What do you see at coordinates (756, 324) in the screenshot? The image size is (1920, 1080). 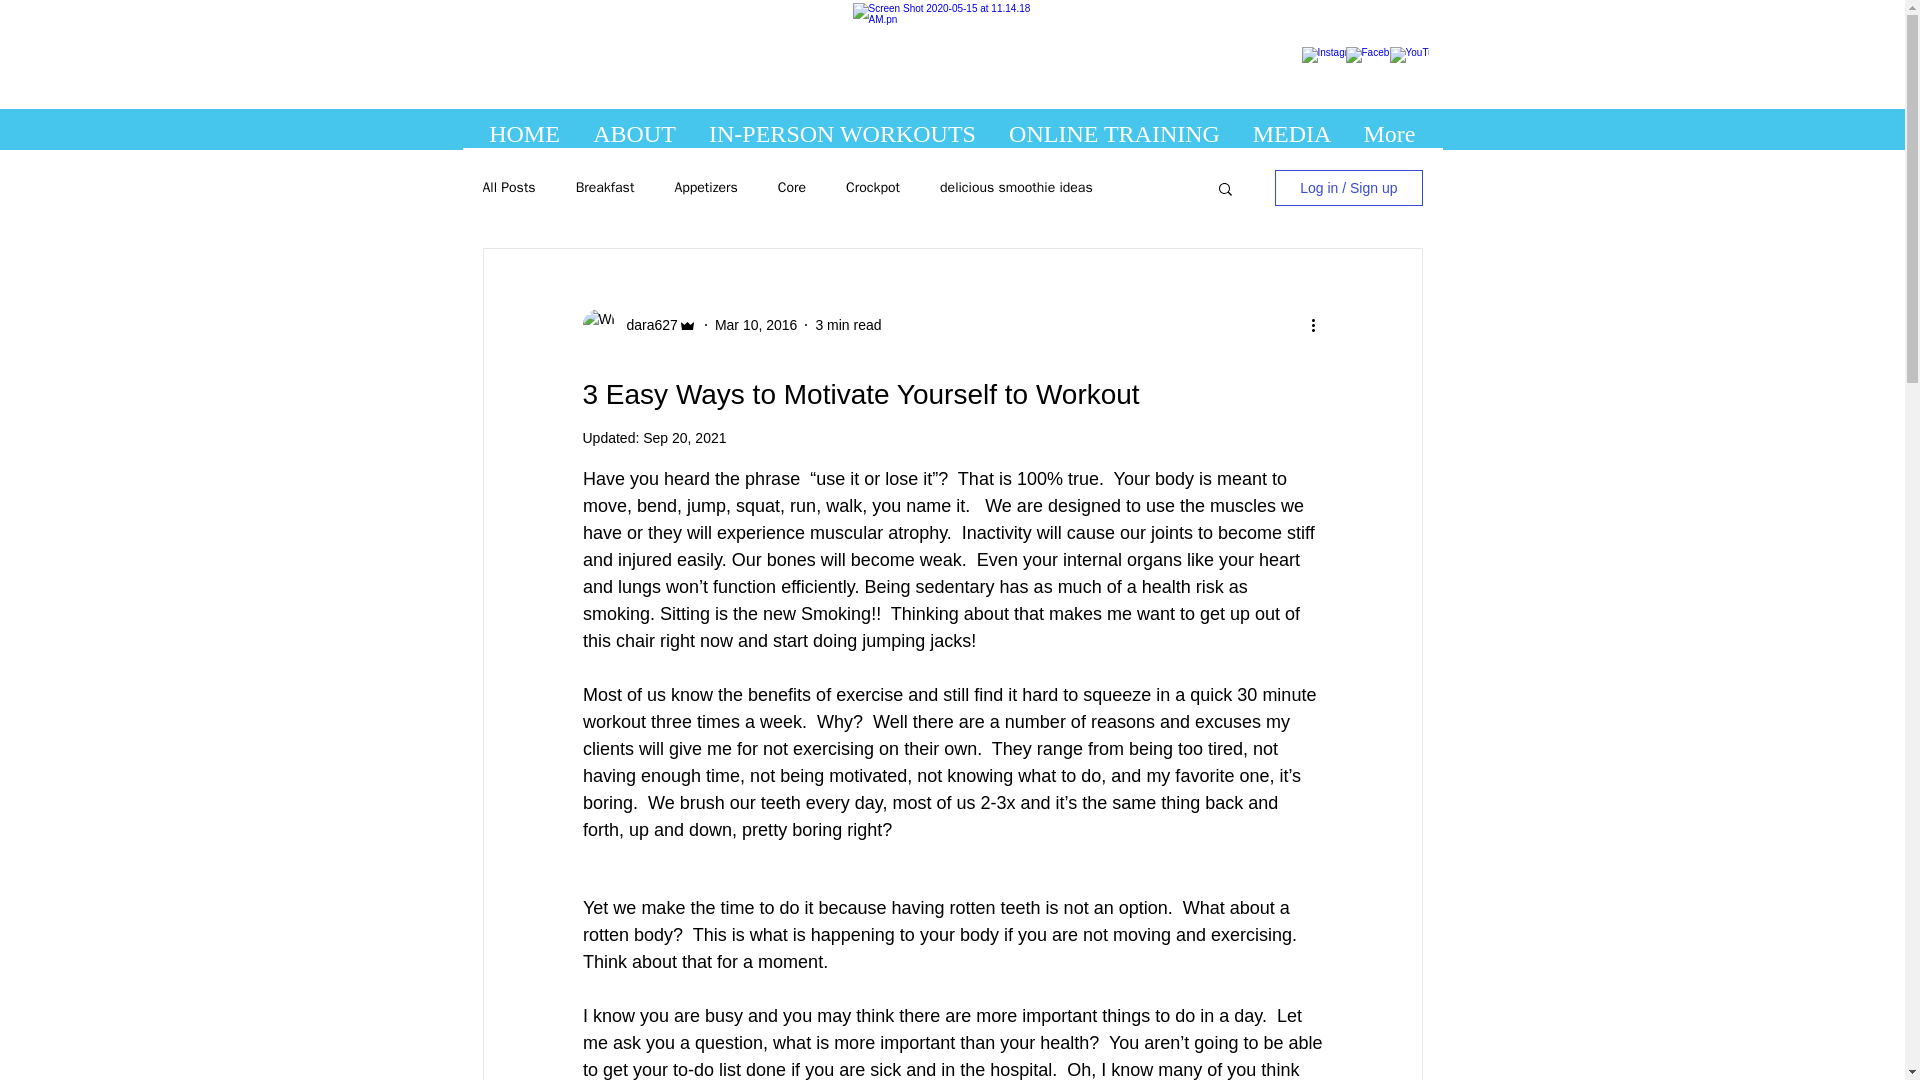 I see `Mar 10, 2016` at bounding box center [756, 324].